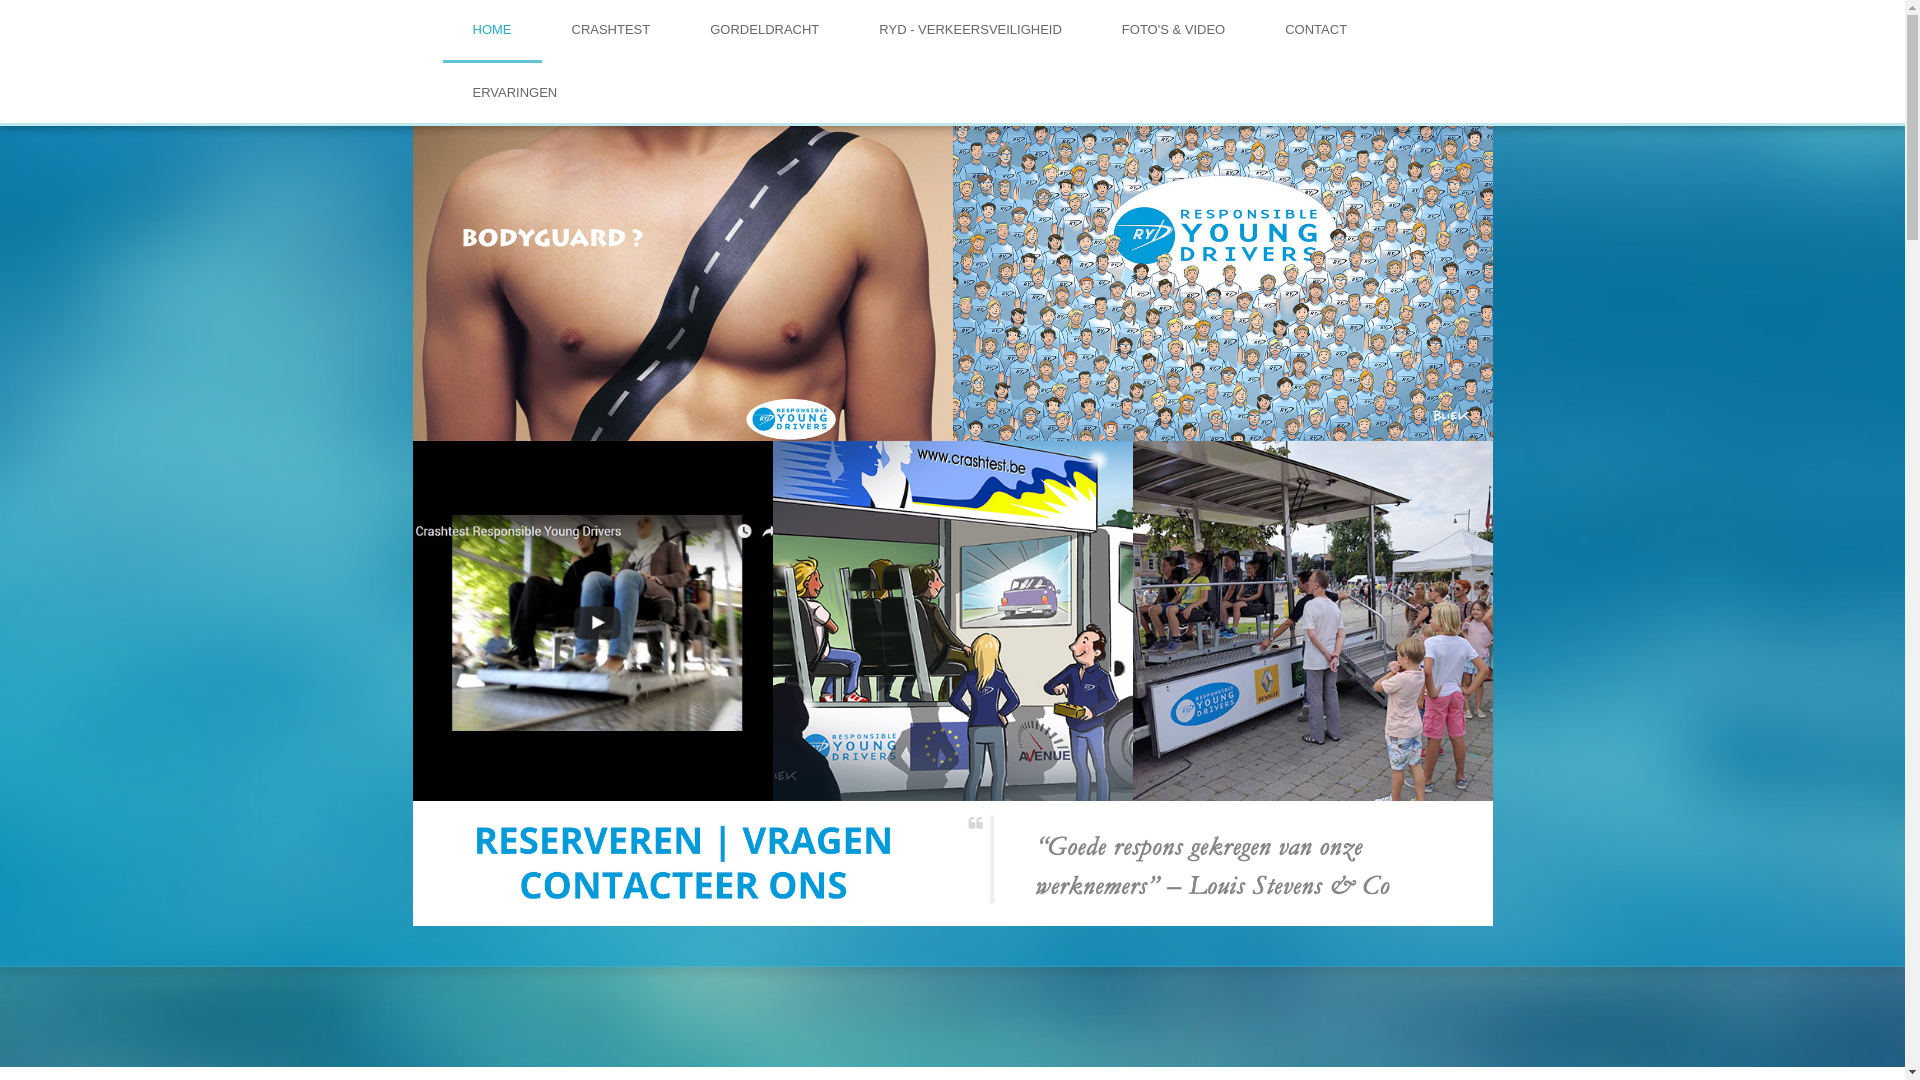 Image resolution: width=1920 pixels, height=1080 pixels. What do you see at coordinates (612, 32) in the screenshot?
I see `CRASHTEST` at bounding box center [612, 32].